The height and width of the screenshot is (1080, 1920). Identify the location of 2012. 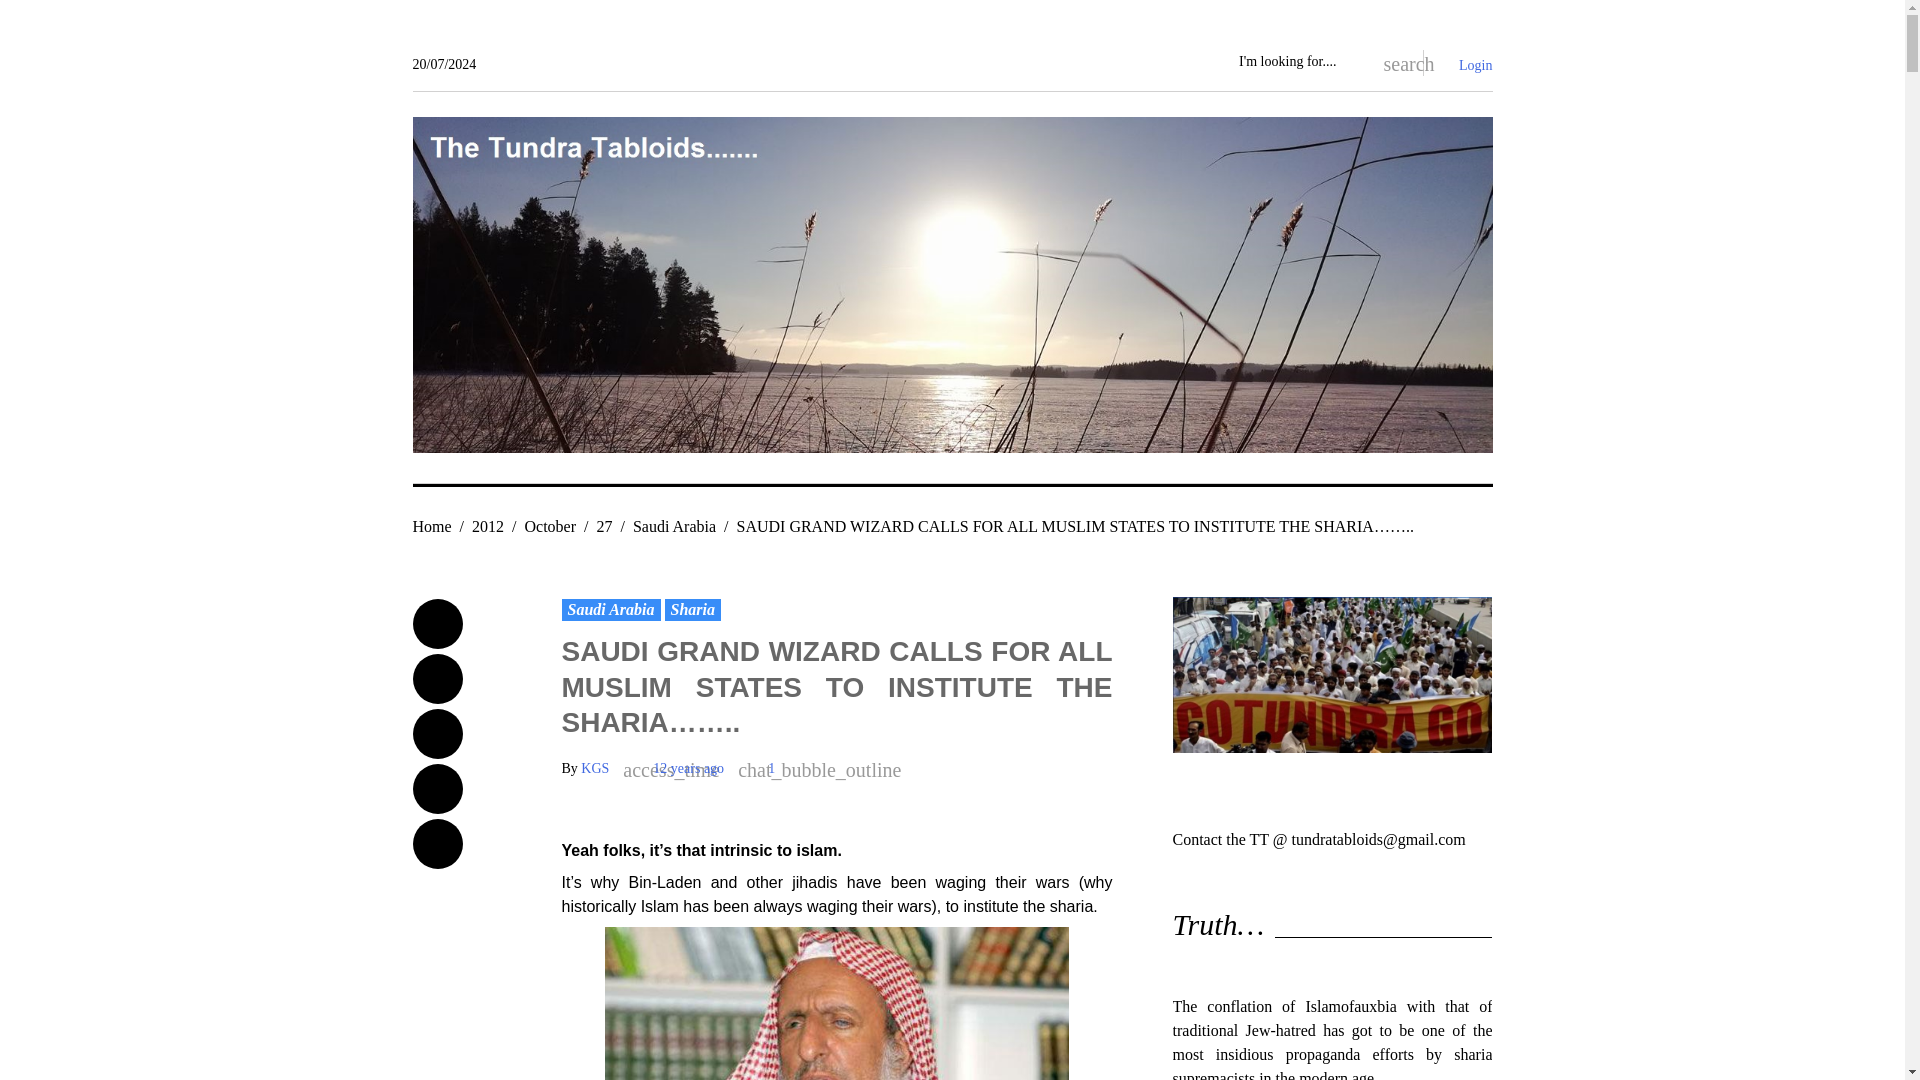
(488, 526).